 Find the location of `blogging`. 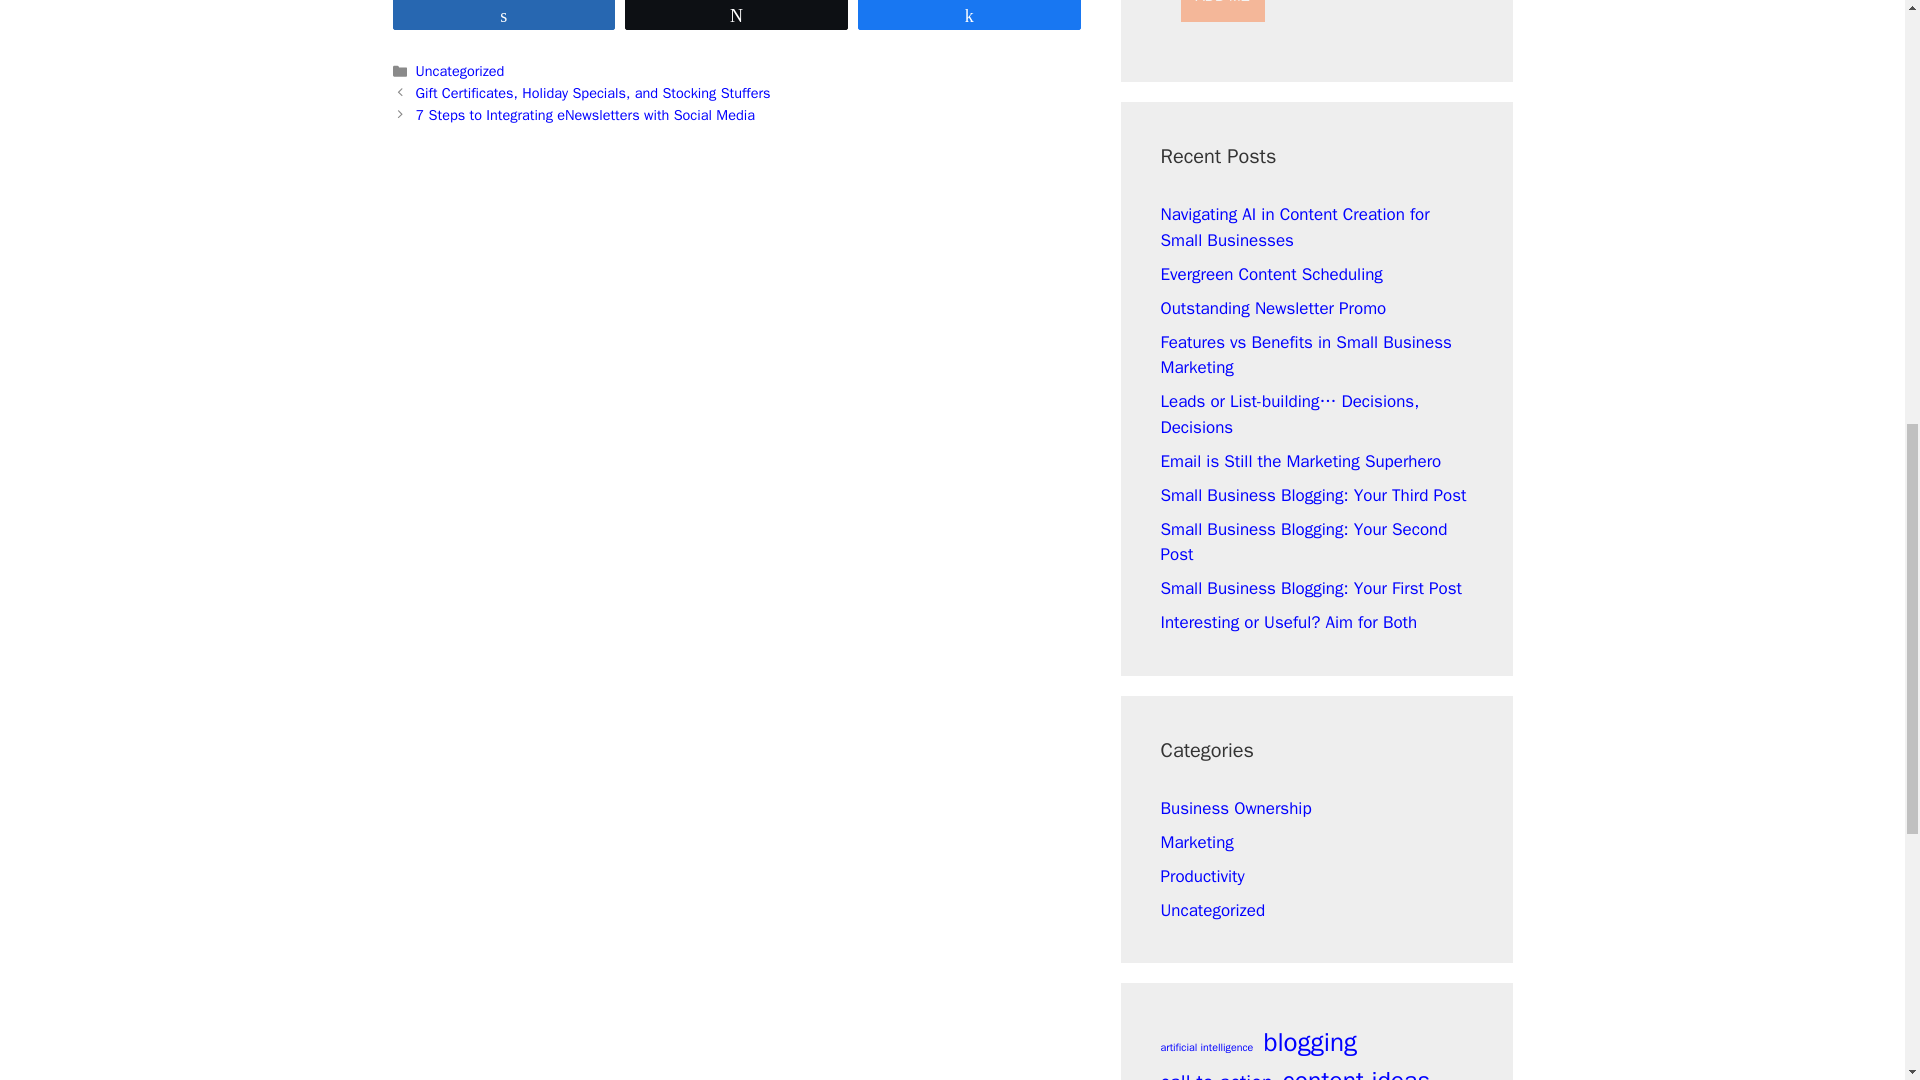

blogging is located at coordinates (1310, 1042).